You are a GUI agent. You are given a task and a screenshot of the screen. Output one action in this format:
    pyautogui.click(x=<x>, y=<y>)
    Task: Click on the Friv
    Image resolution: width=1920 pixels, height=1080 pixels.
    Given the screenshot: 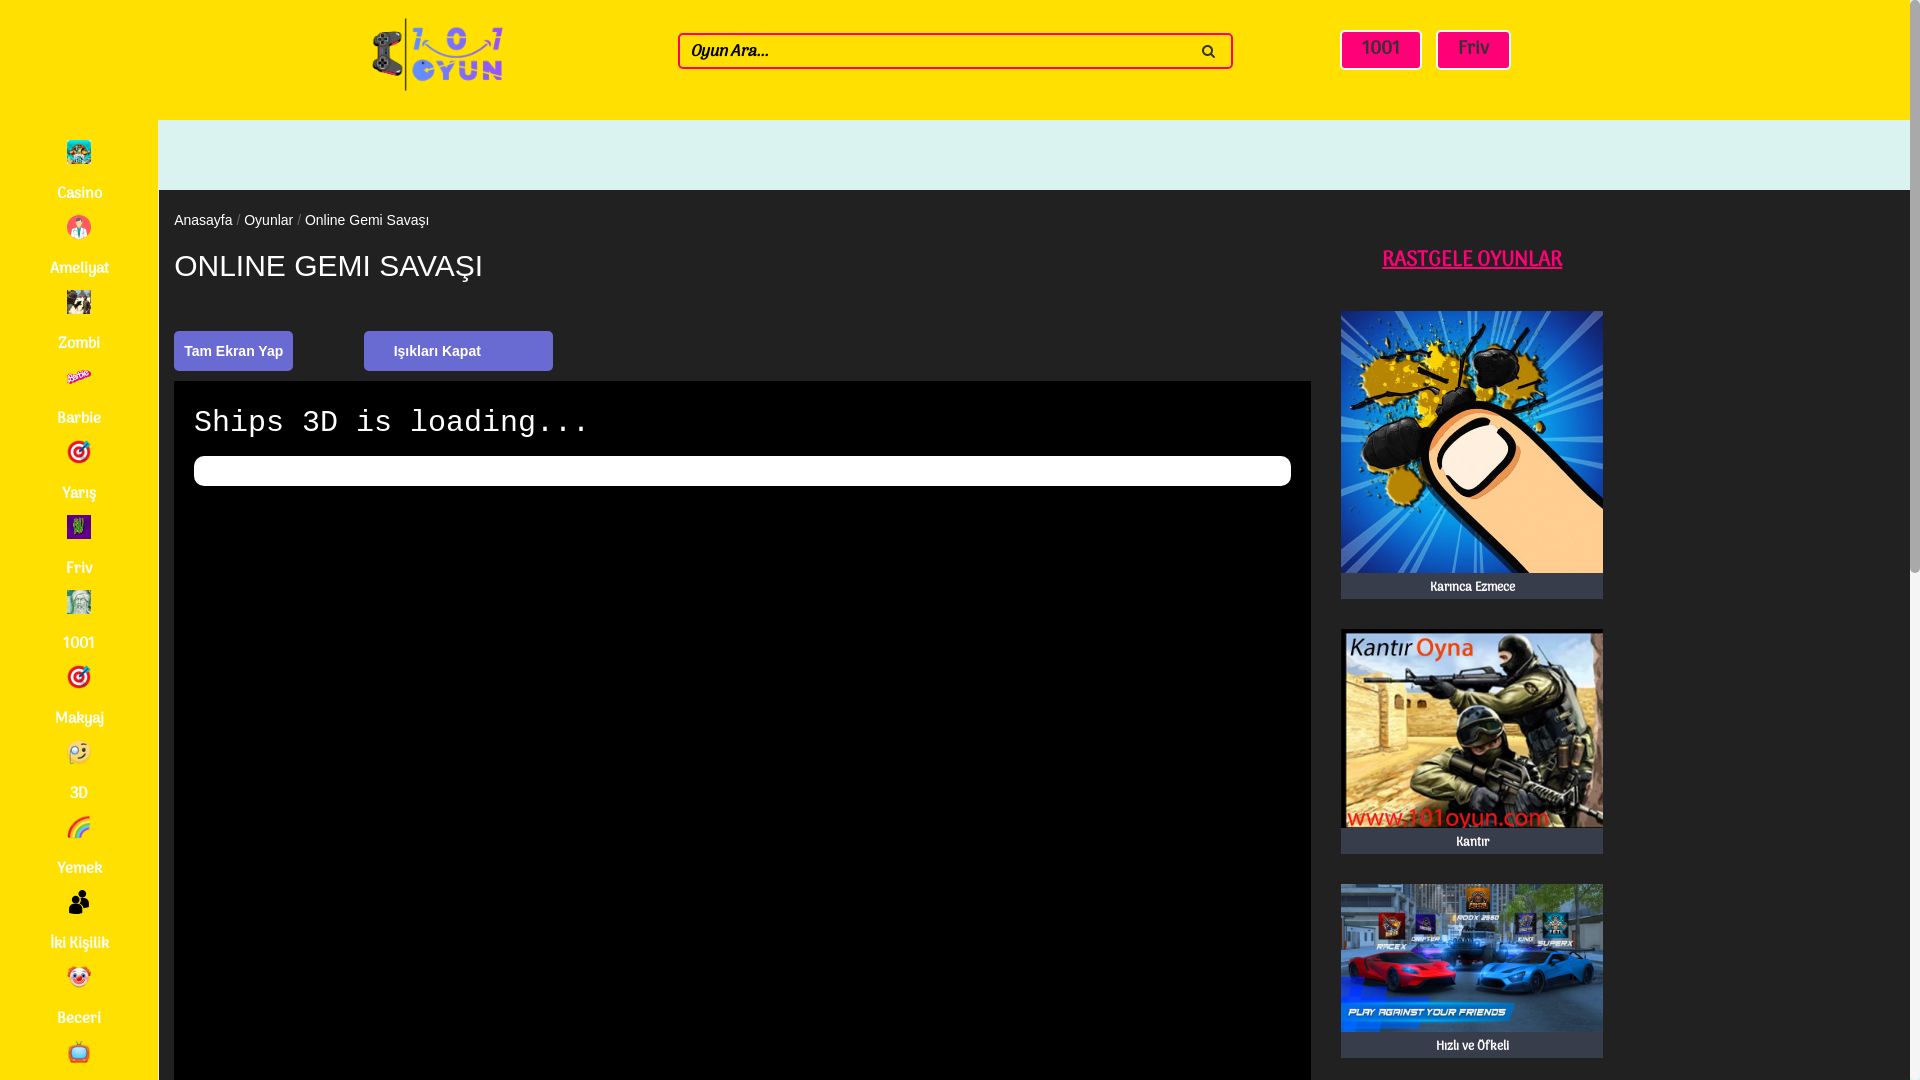 What is the action you would take?
    pyautogui.click(x=79, y=548)
    